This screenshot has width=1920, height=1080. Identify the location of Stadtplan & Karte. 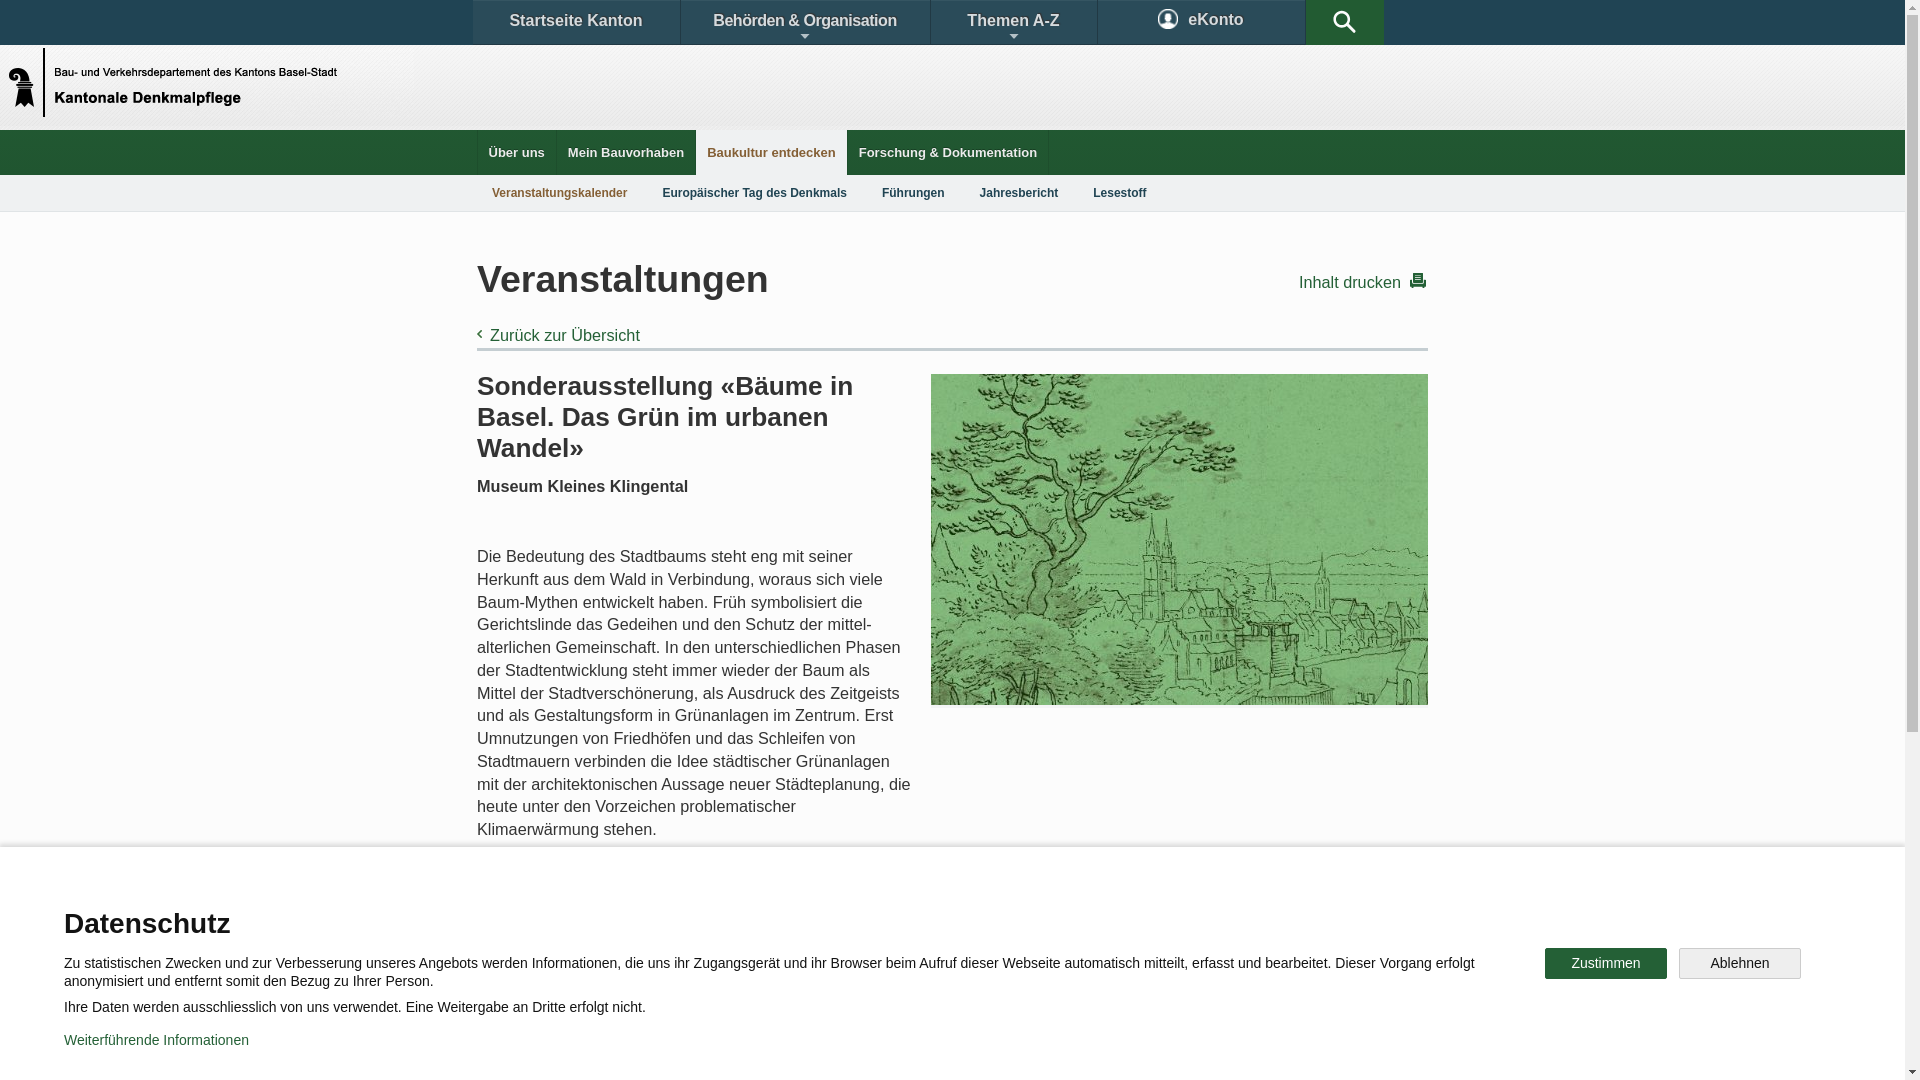
(666, 914).